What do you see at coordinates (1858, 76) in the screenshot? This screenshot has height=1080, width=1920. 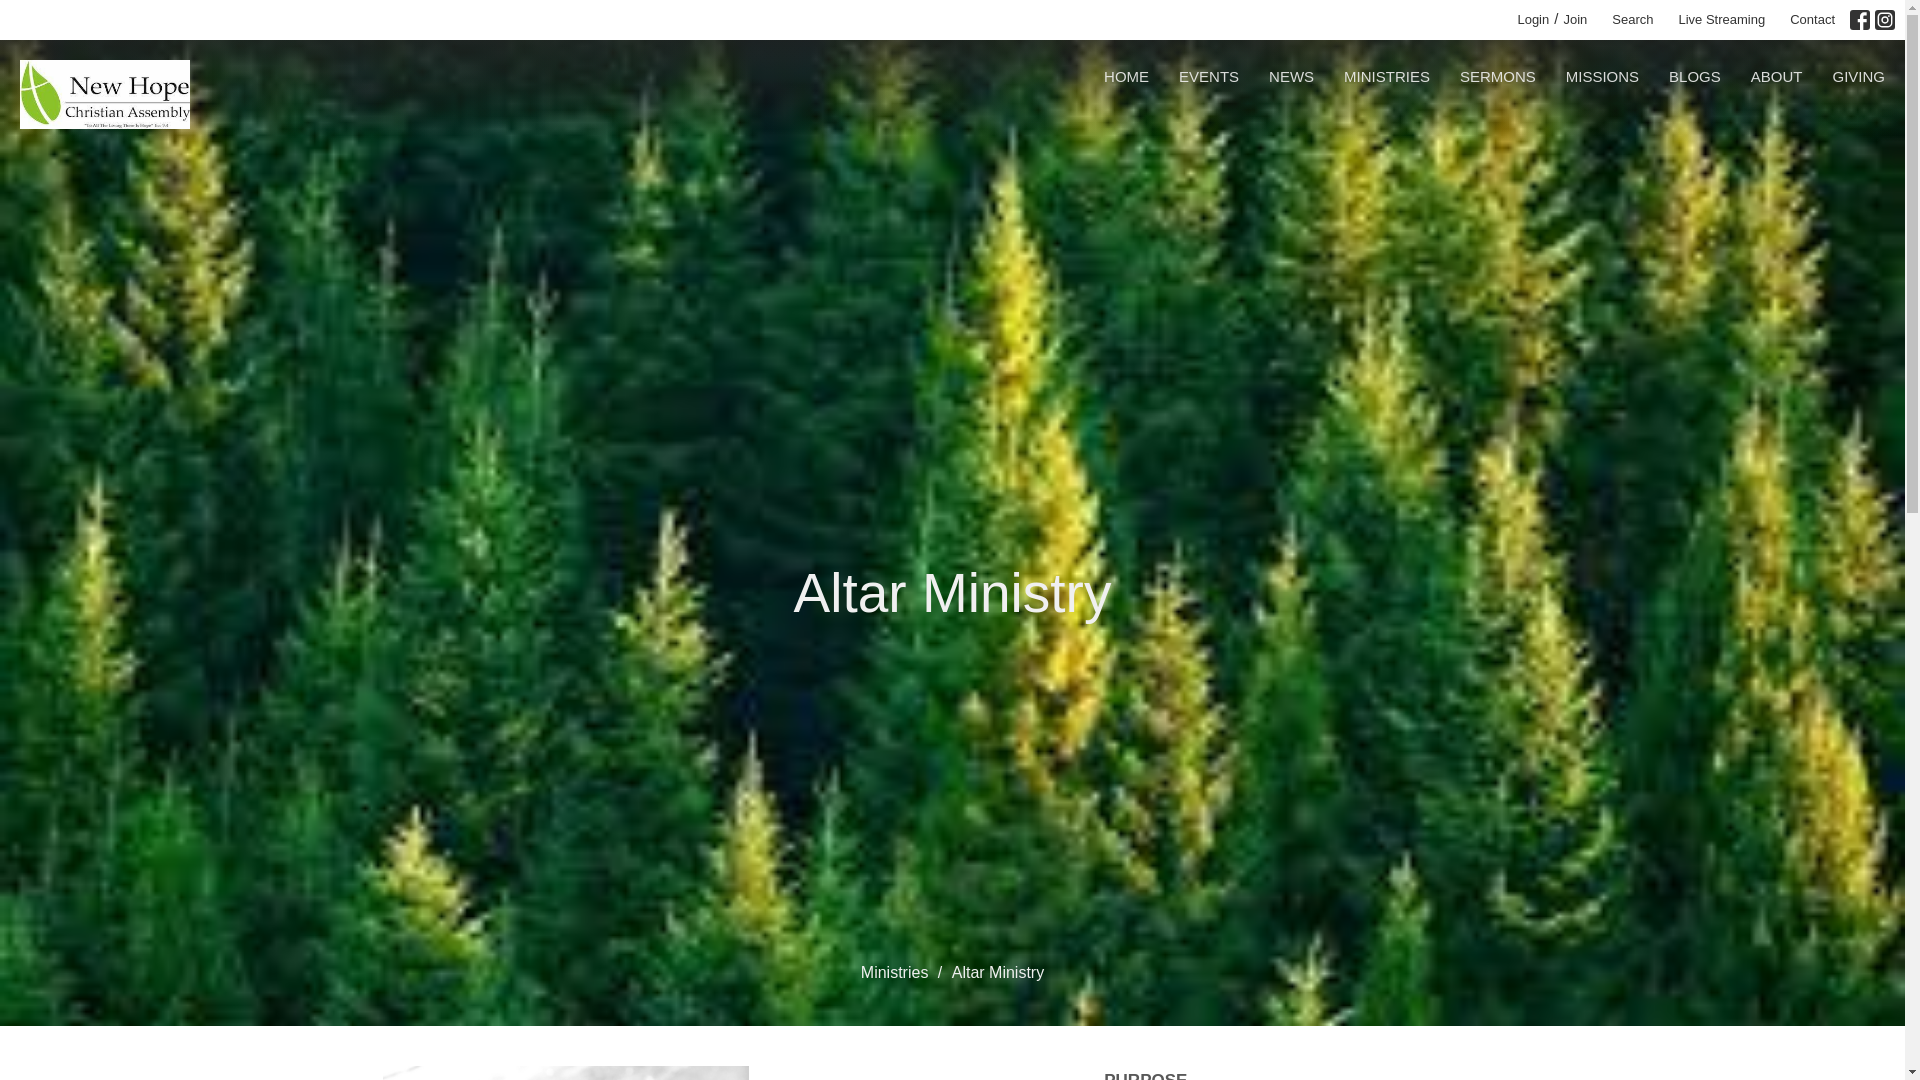 I see `GIVING` at bounding box center [1858, 76].